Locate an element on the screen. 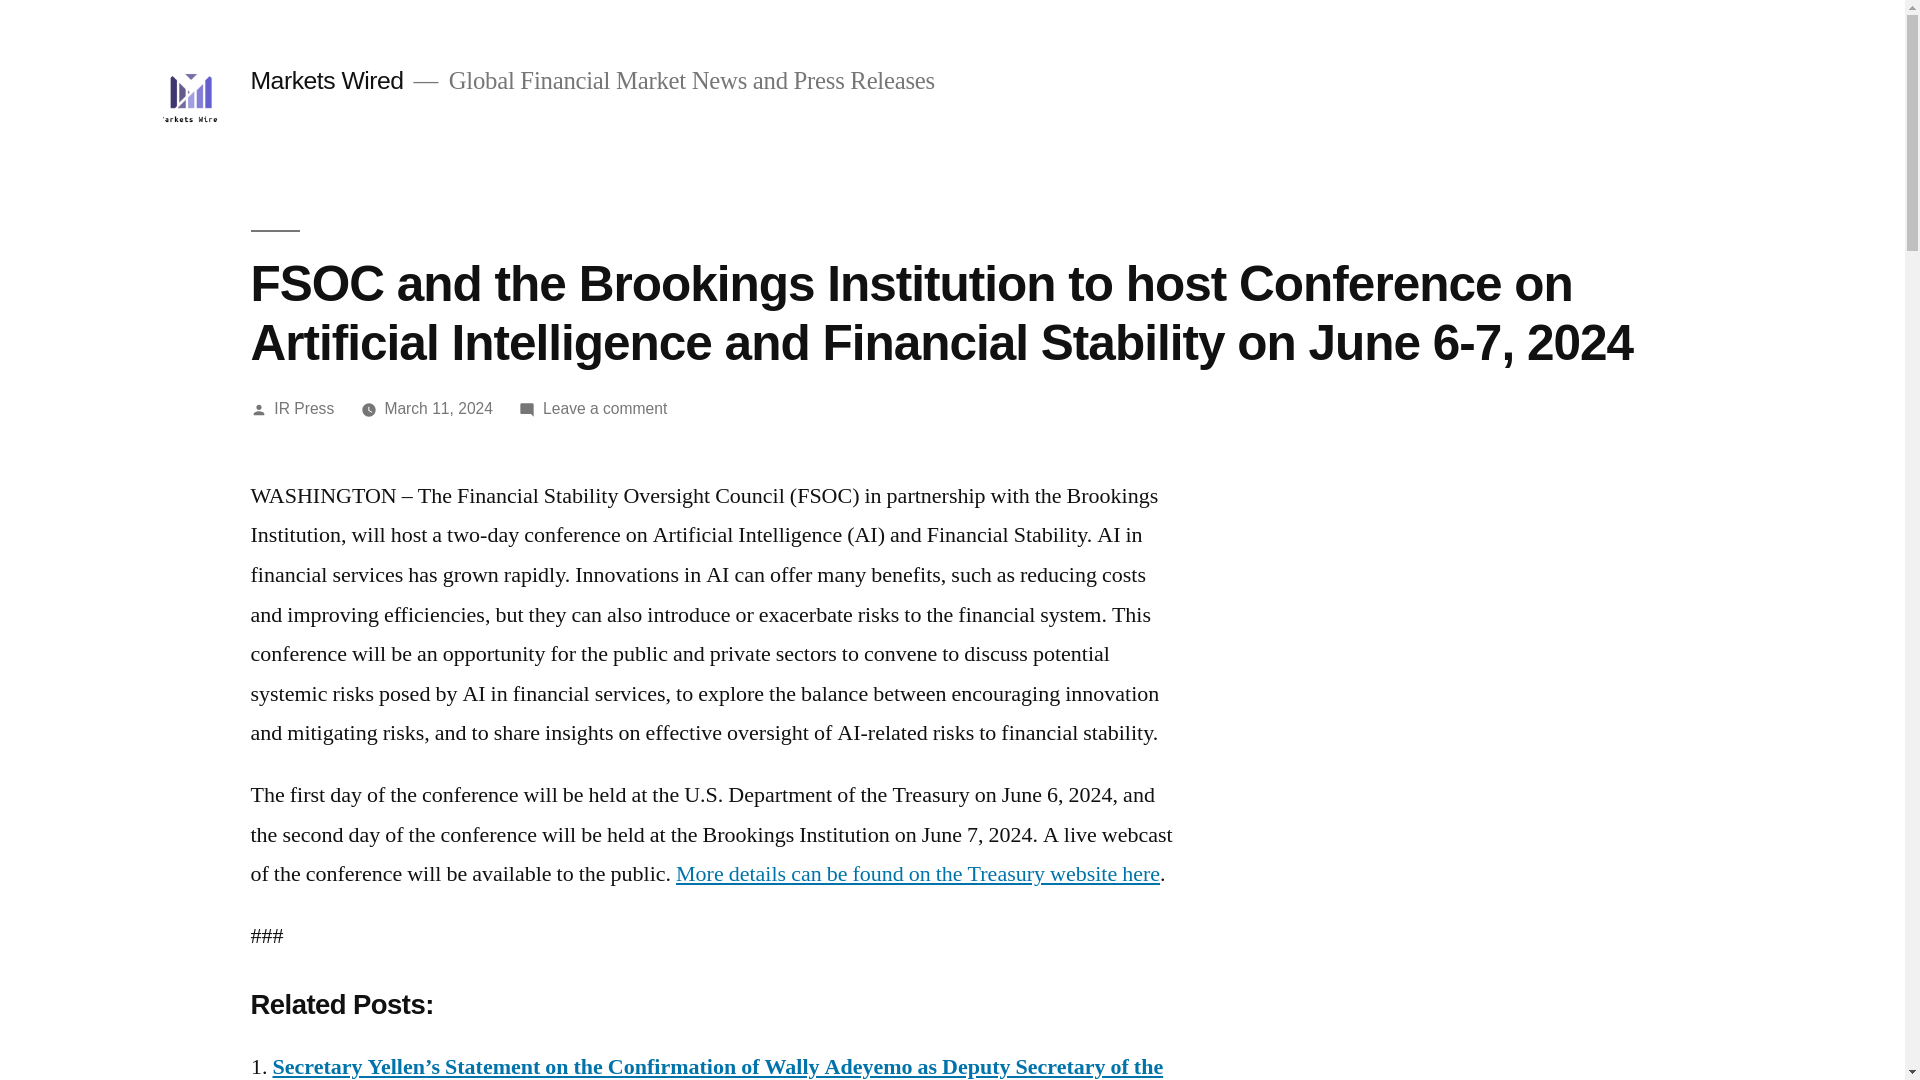 Image resolution: width=1920 pixels, height=1080 pixels. More details can be found on the Treasury website here is located at coordinates (917, 873).